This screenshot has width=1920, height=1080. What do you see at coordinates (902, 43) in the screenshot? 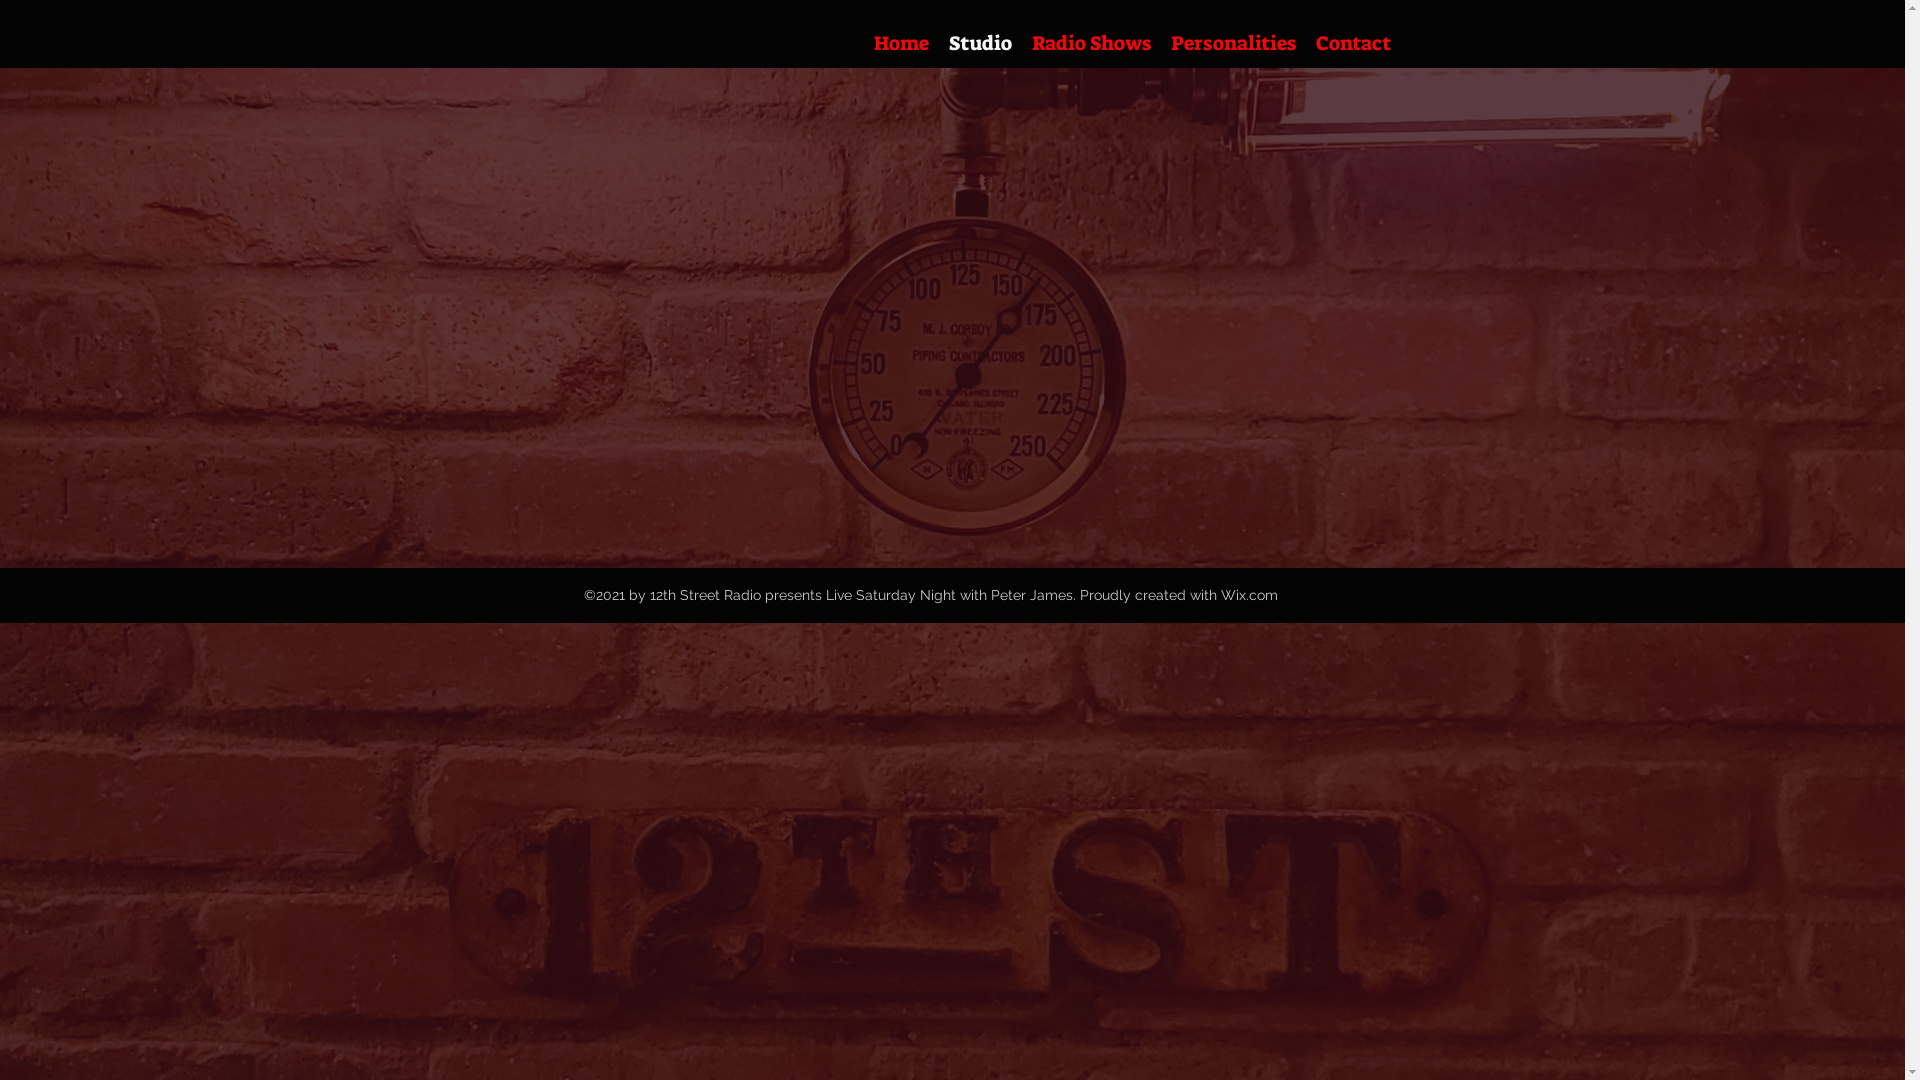
I see `Home` at bounding box center [902, 43].